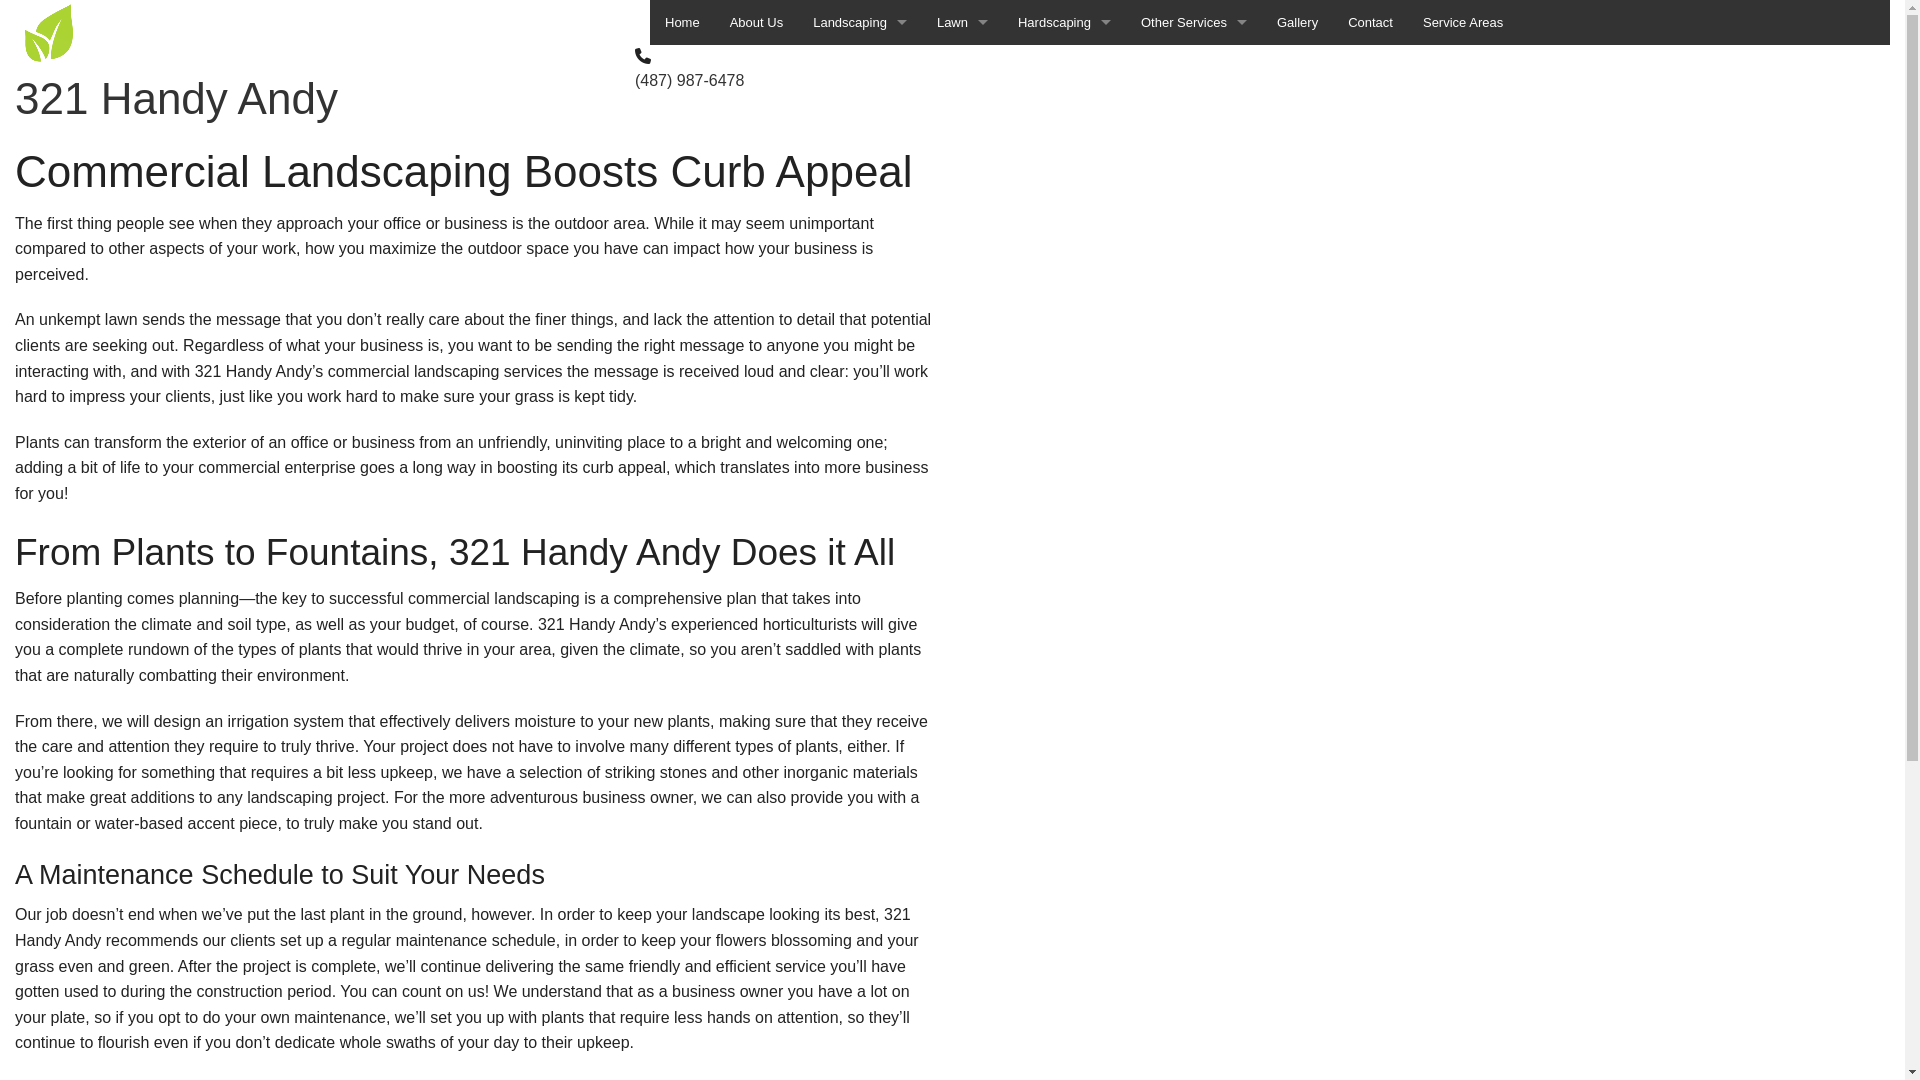 The image size is (1920, 1080). Describe the element at coordinates (962, 68) in the screenshot. I see `Aeration` at that location.